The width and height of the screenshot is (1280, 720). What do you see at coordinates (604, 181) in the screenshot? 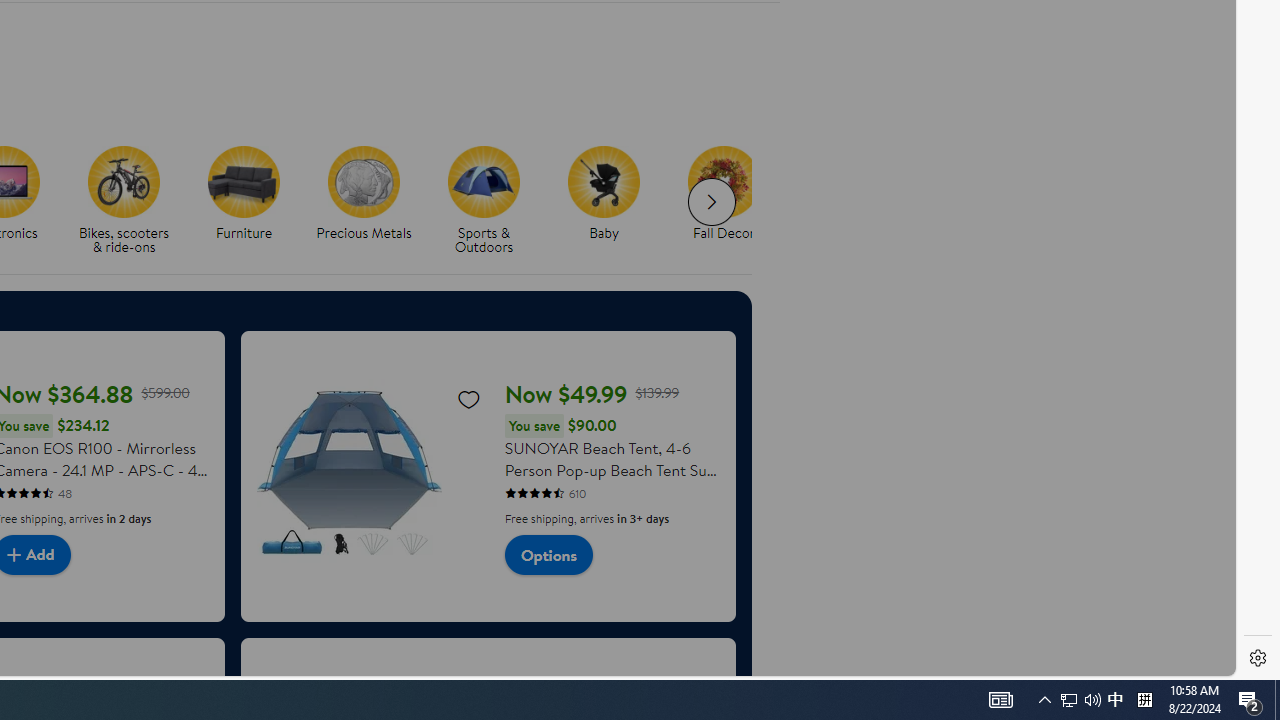
I see `Baby` at bounding box center [604, 181].